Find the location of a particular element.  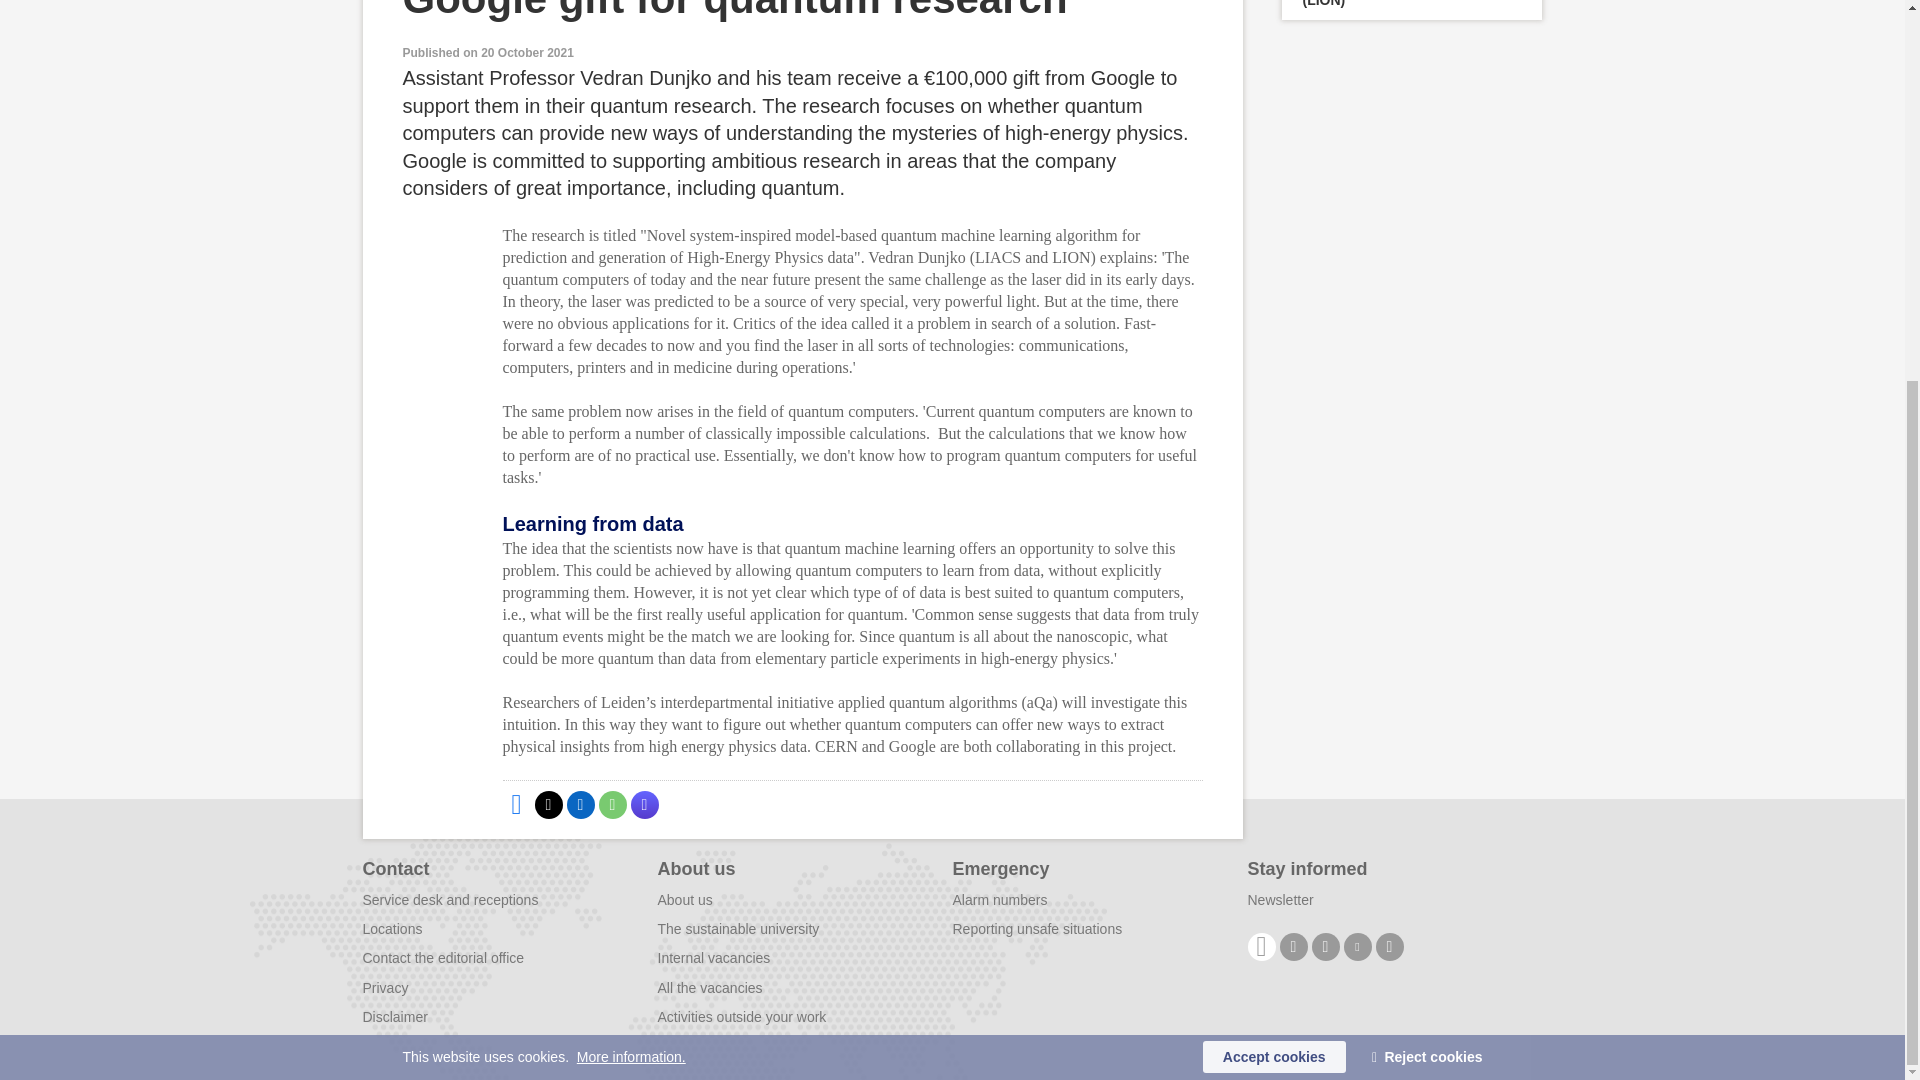

About us is located at coordinates (685, 900).